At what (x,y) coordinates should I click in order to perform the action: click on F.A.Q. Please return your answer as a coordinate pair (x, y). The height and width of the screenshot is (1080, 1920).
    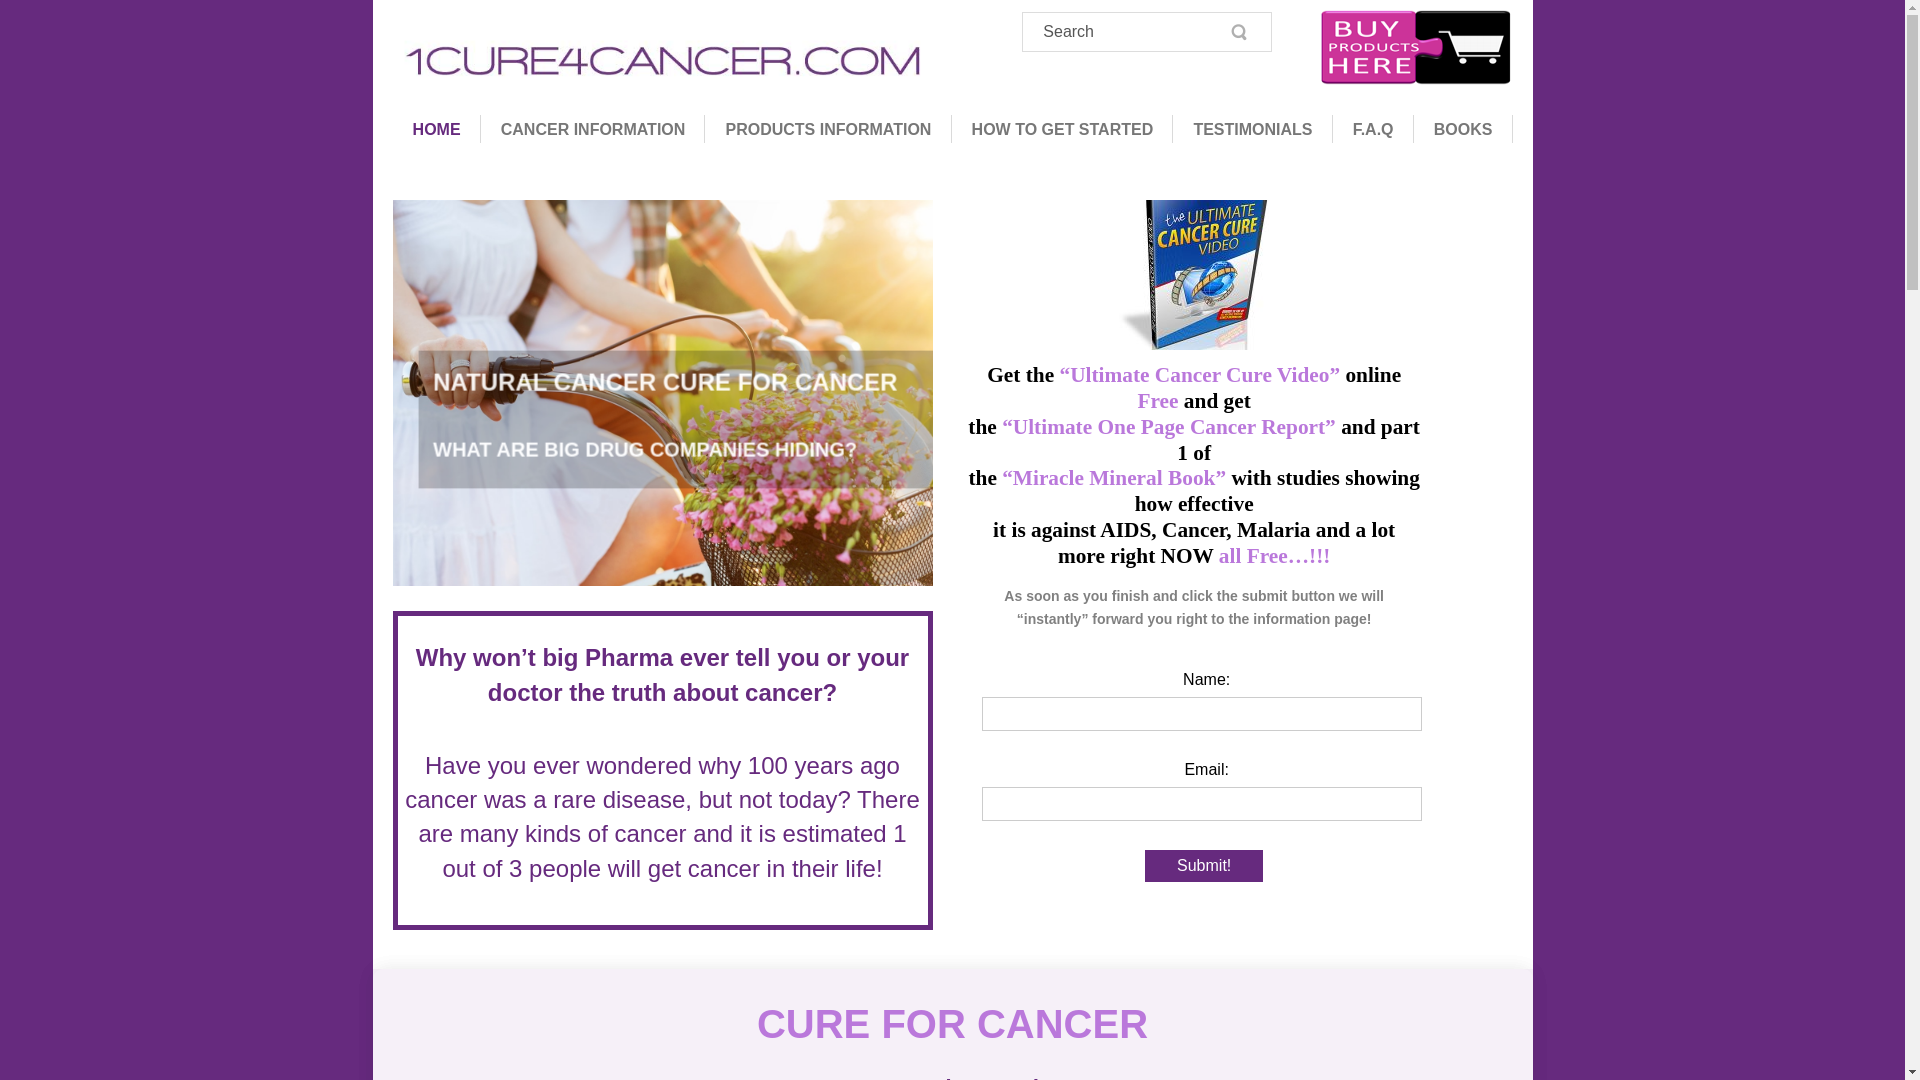
    Looking at the image, I should click on (1374, 128).